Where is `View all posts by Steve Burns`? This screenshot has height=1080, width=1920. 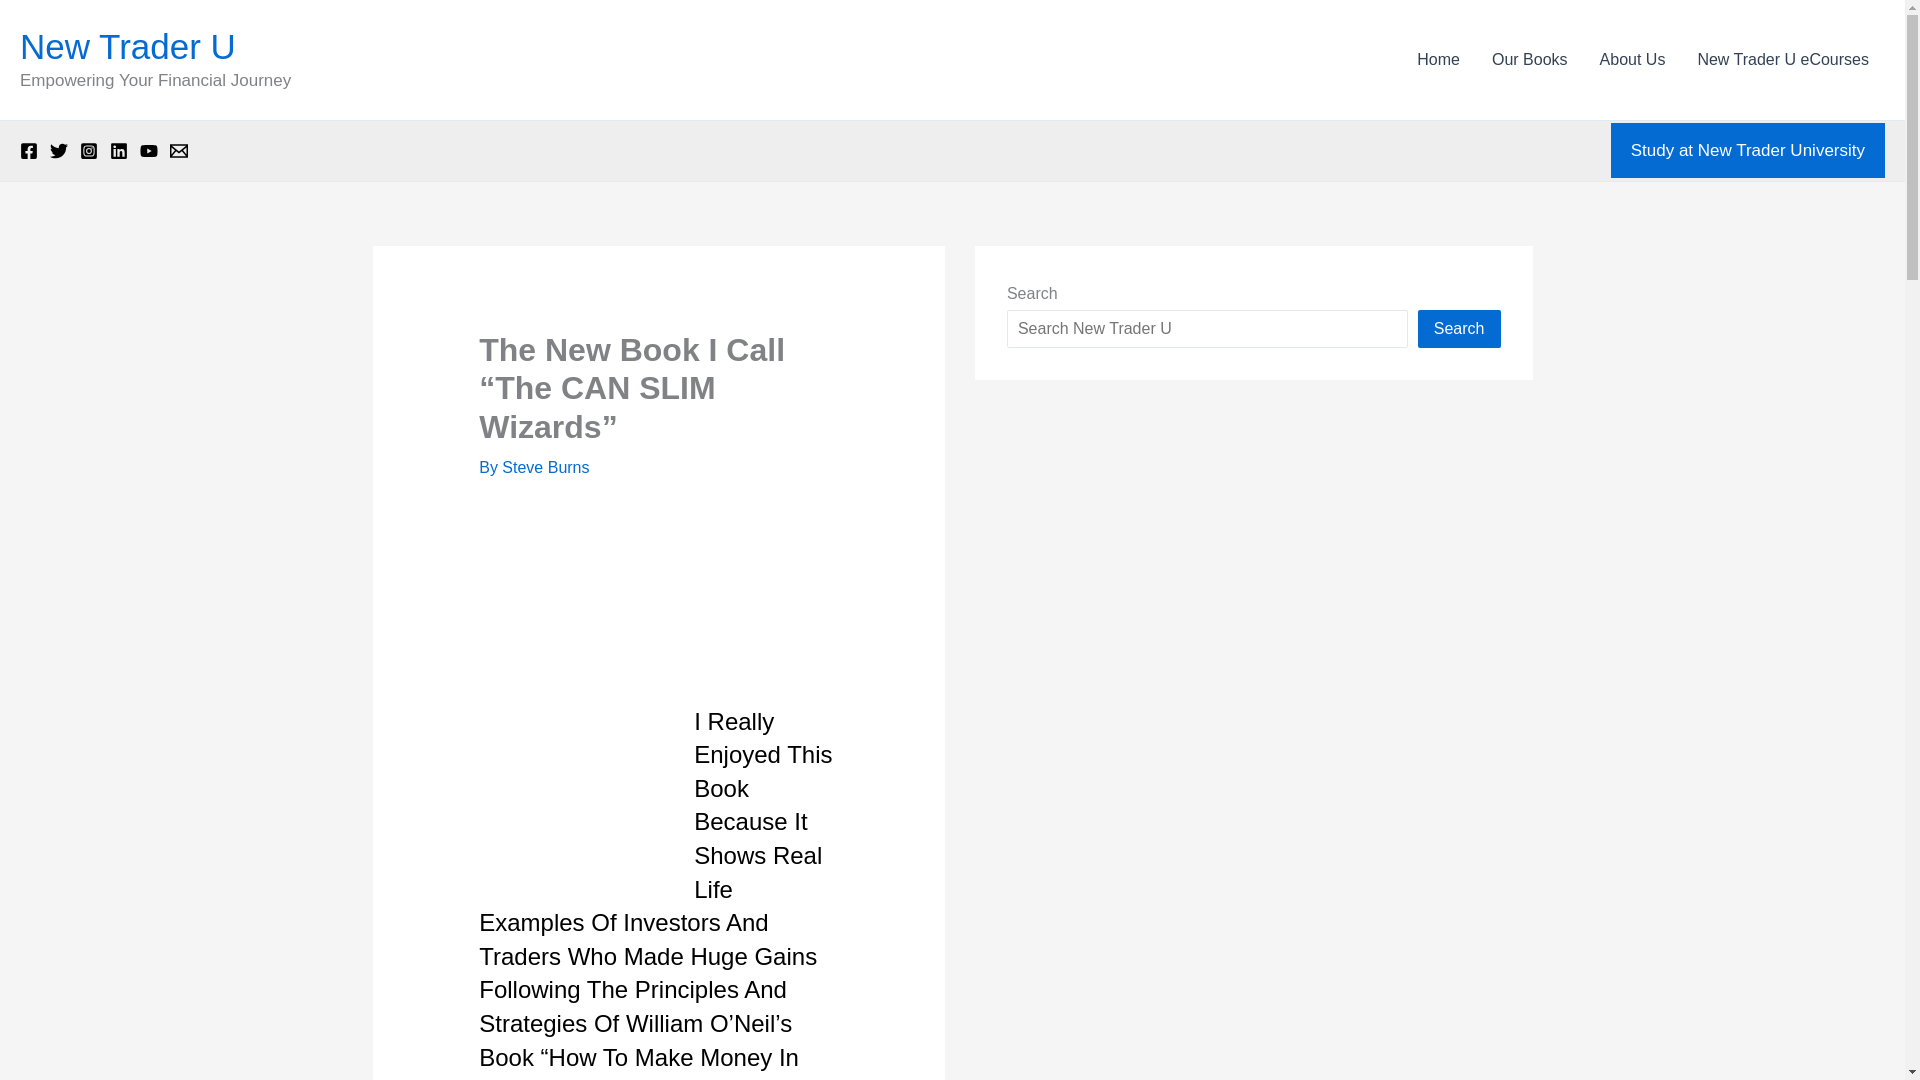 View all posts by Steve Burns is located at coordinates (545, 468).